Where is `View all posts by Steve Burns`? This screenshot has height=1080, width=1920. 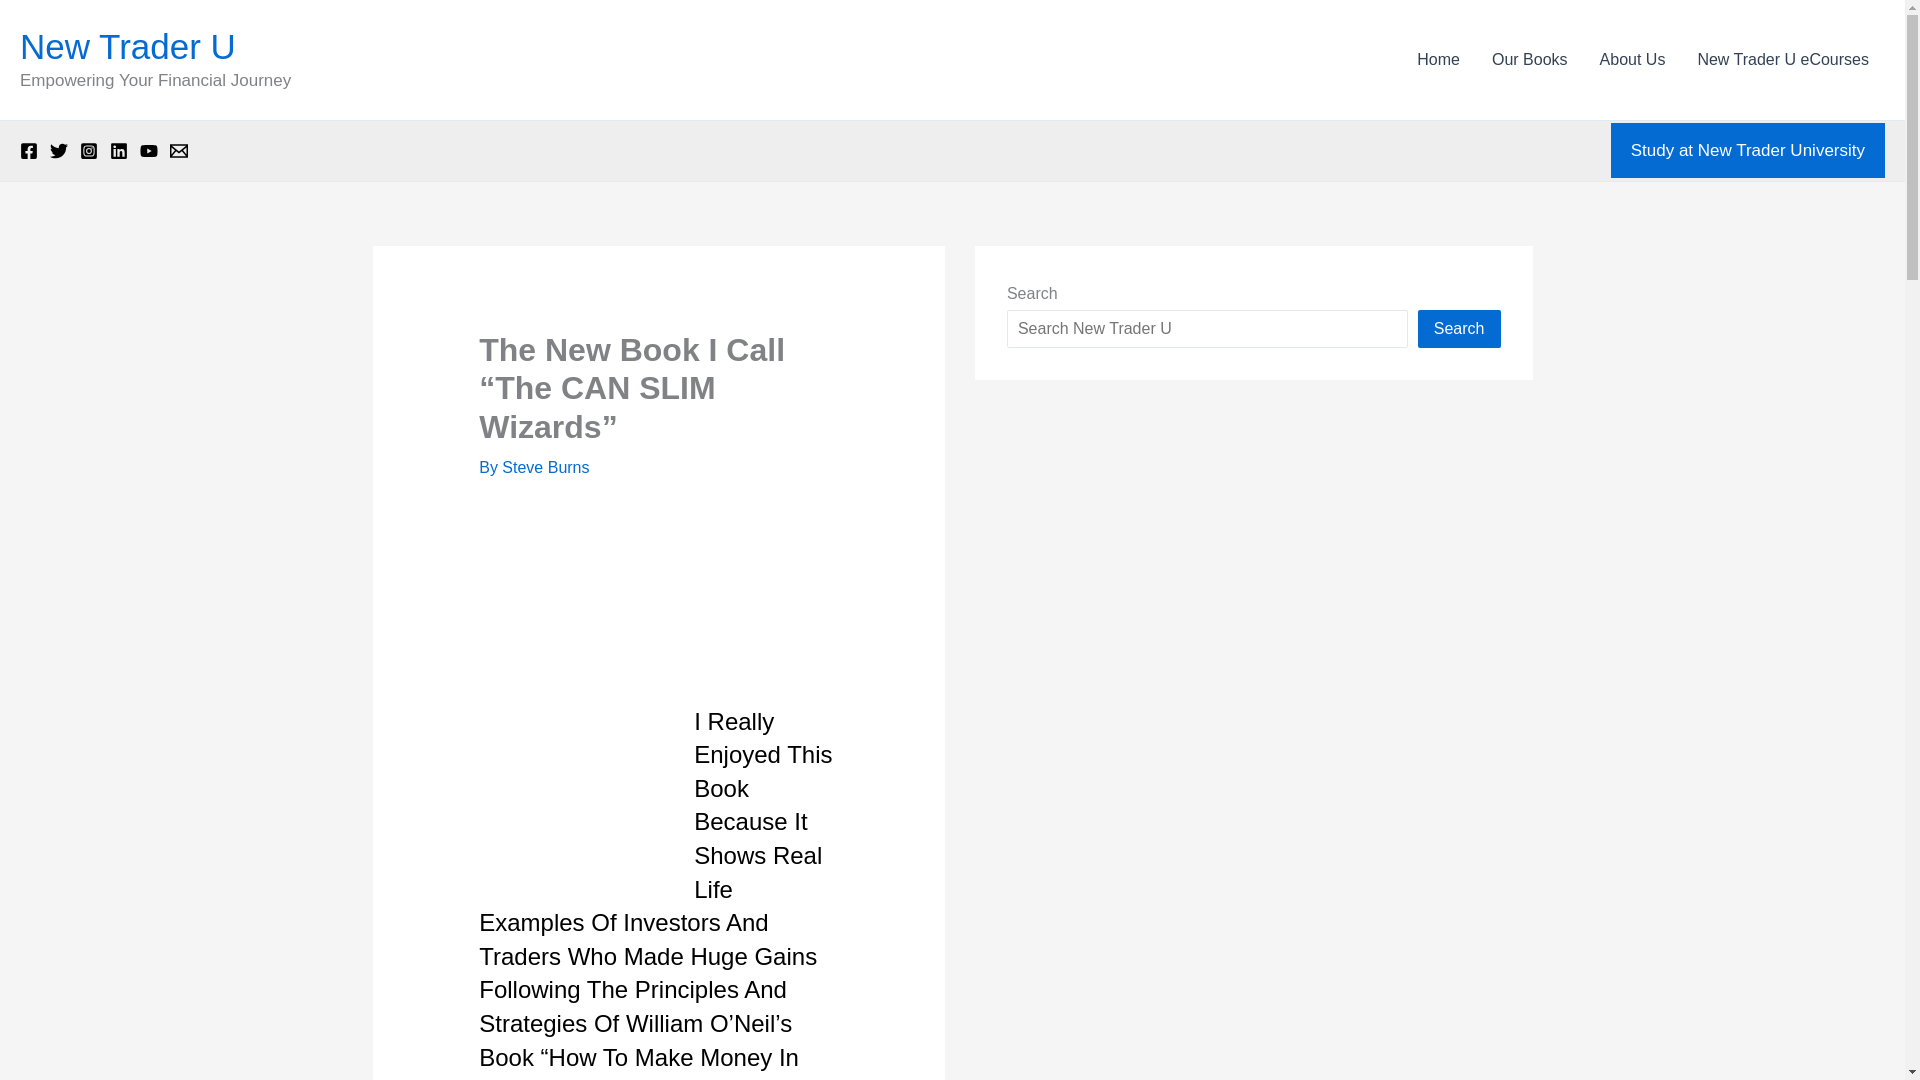 View all posts by Steve Burns is located at coordinates (545, 468).